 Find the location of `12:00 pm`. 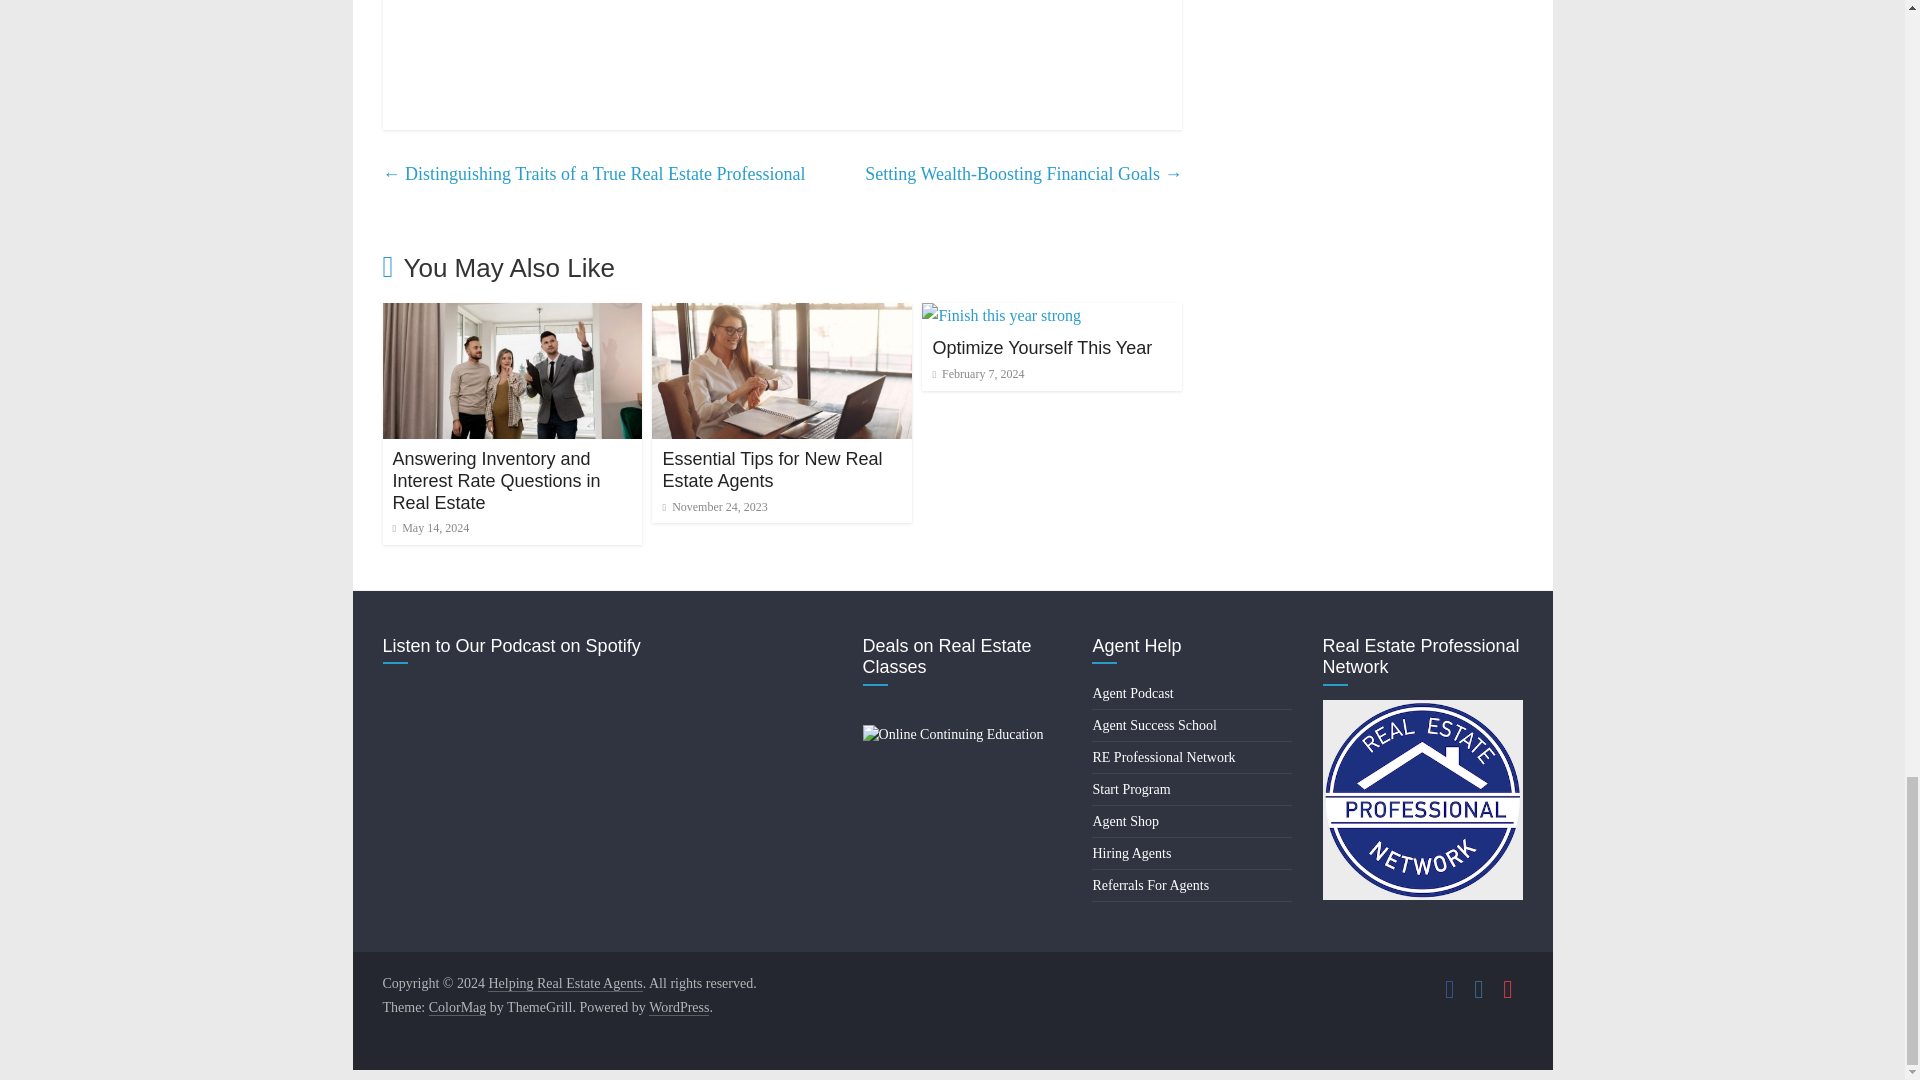

12:00 pm is located at coordinates (714, 507).